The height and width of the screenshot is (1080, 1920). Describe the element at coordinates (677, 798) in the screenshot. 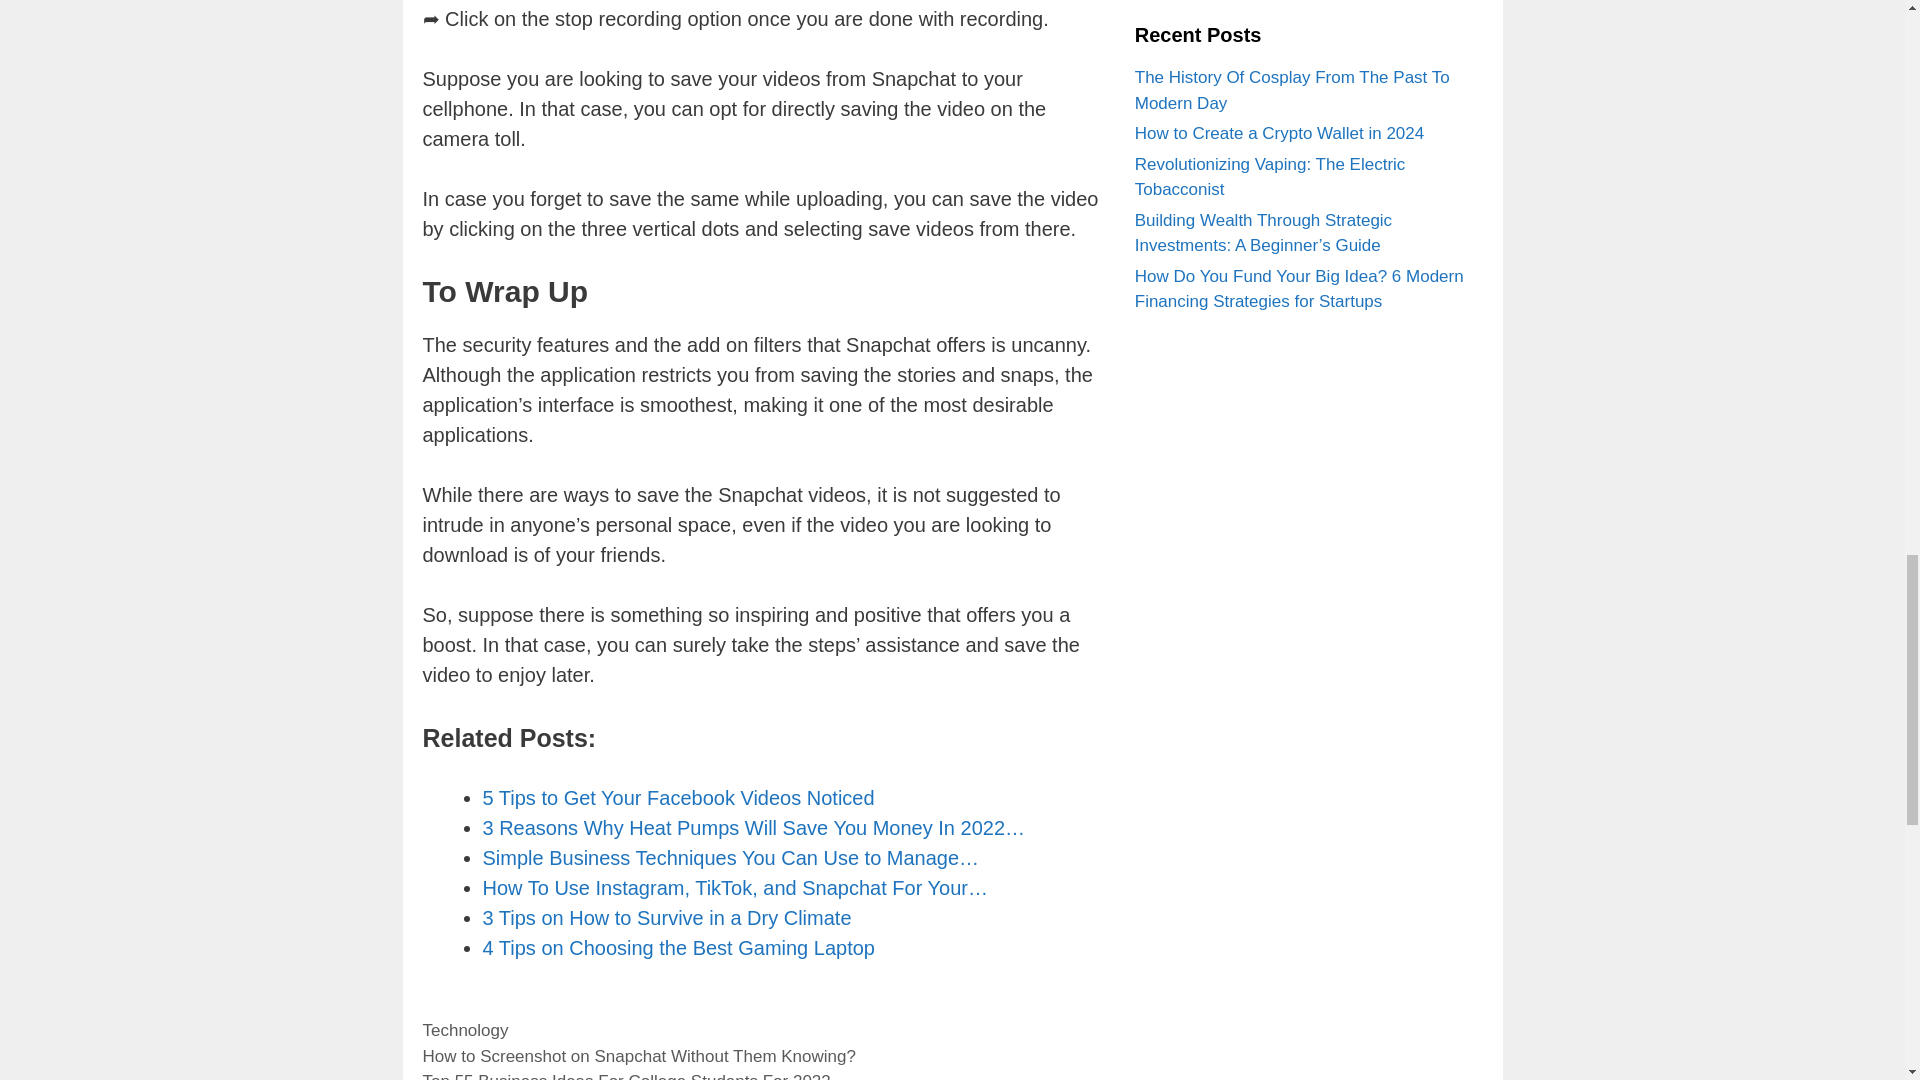

I see `5 Tips to Get Your Facebook Videos Noticed` at that location.